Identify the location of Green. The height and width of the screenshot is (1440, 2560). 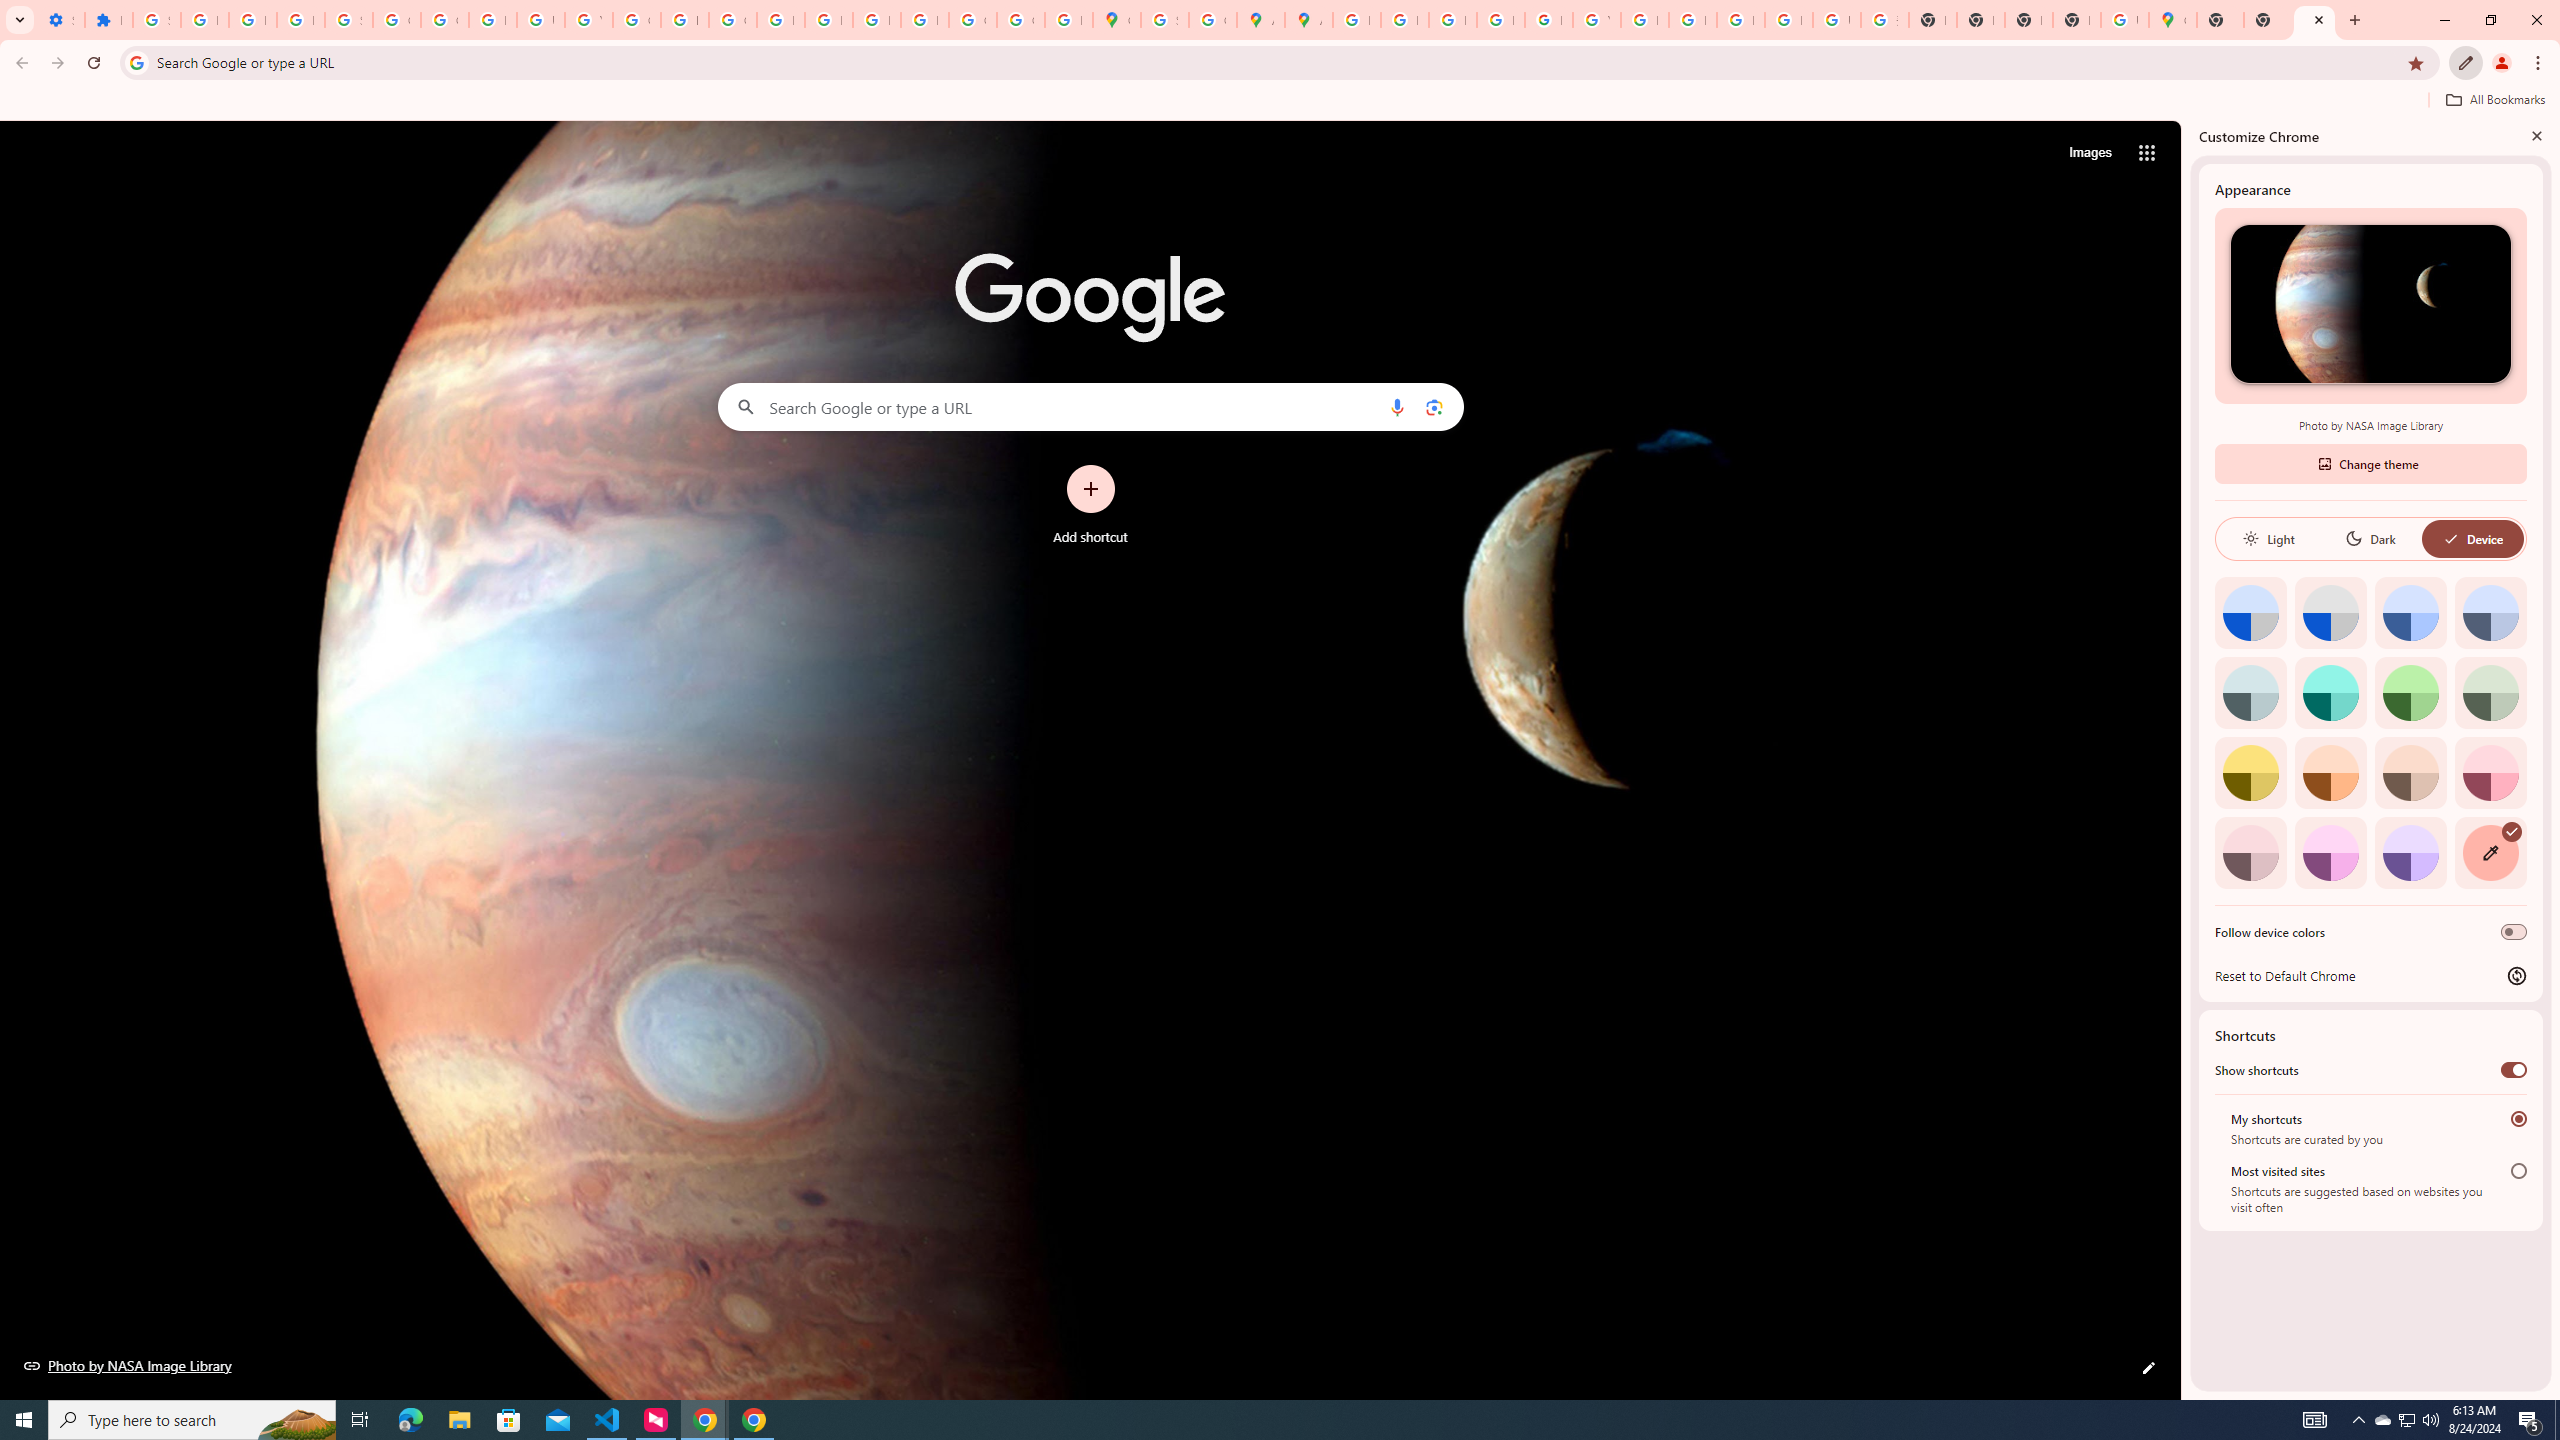
(2411, 692).